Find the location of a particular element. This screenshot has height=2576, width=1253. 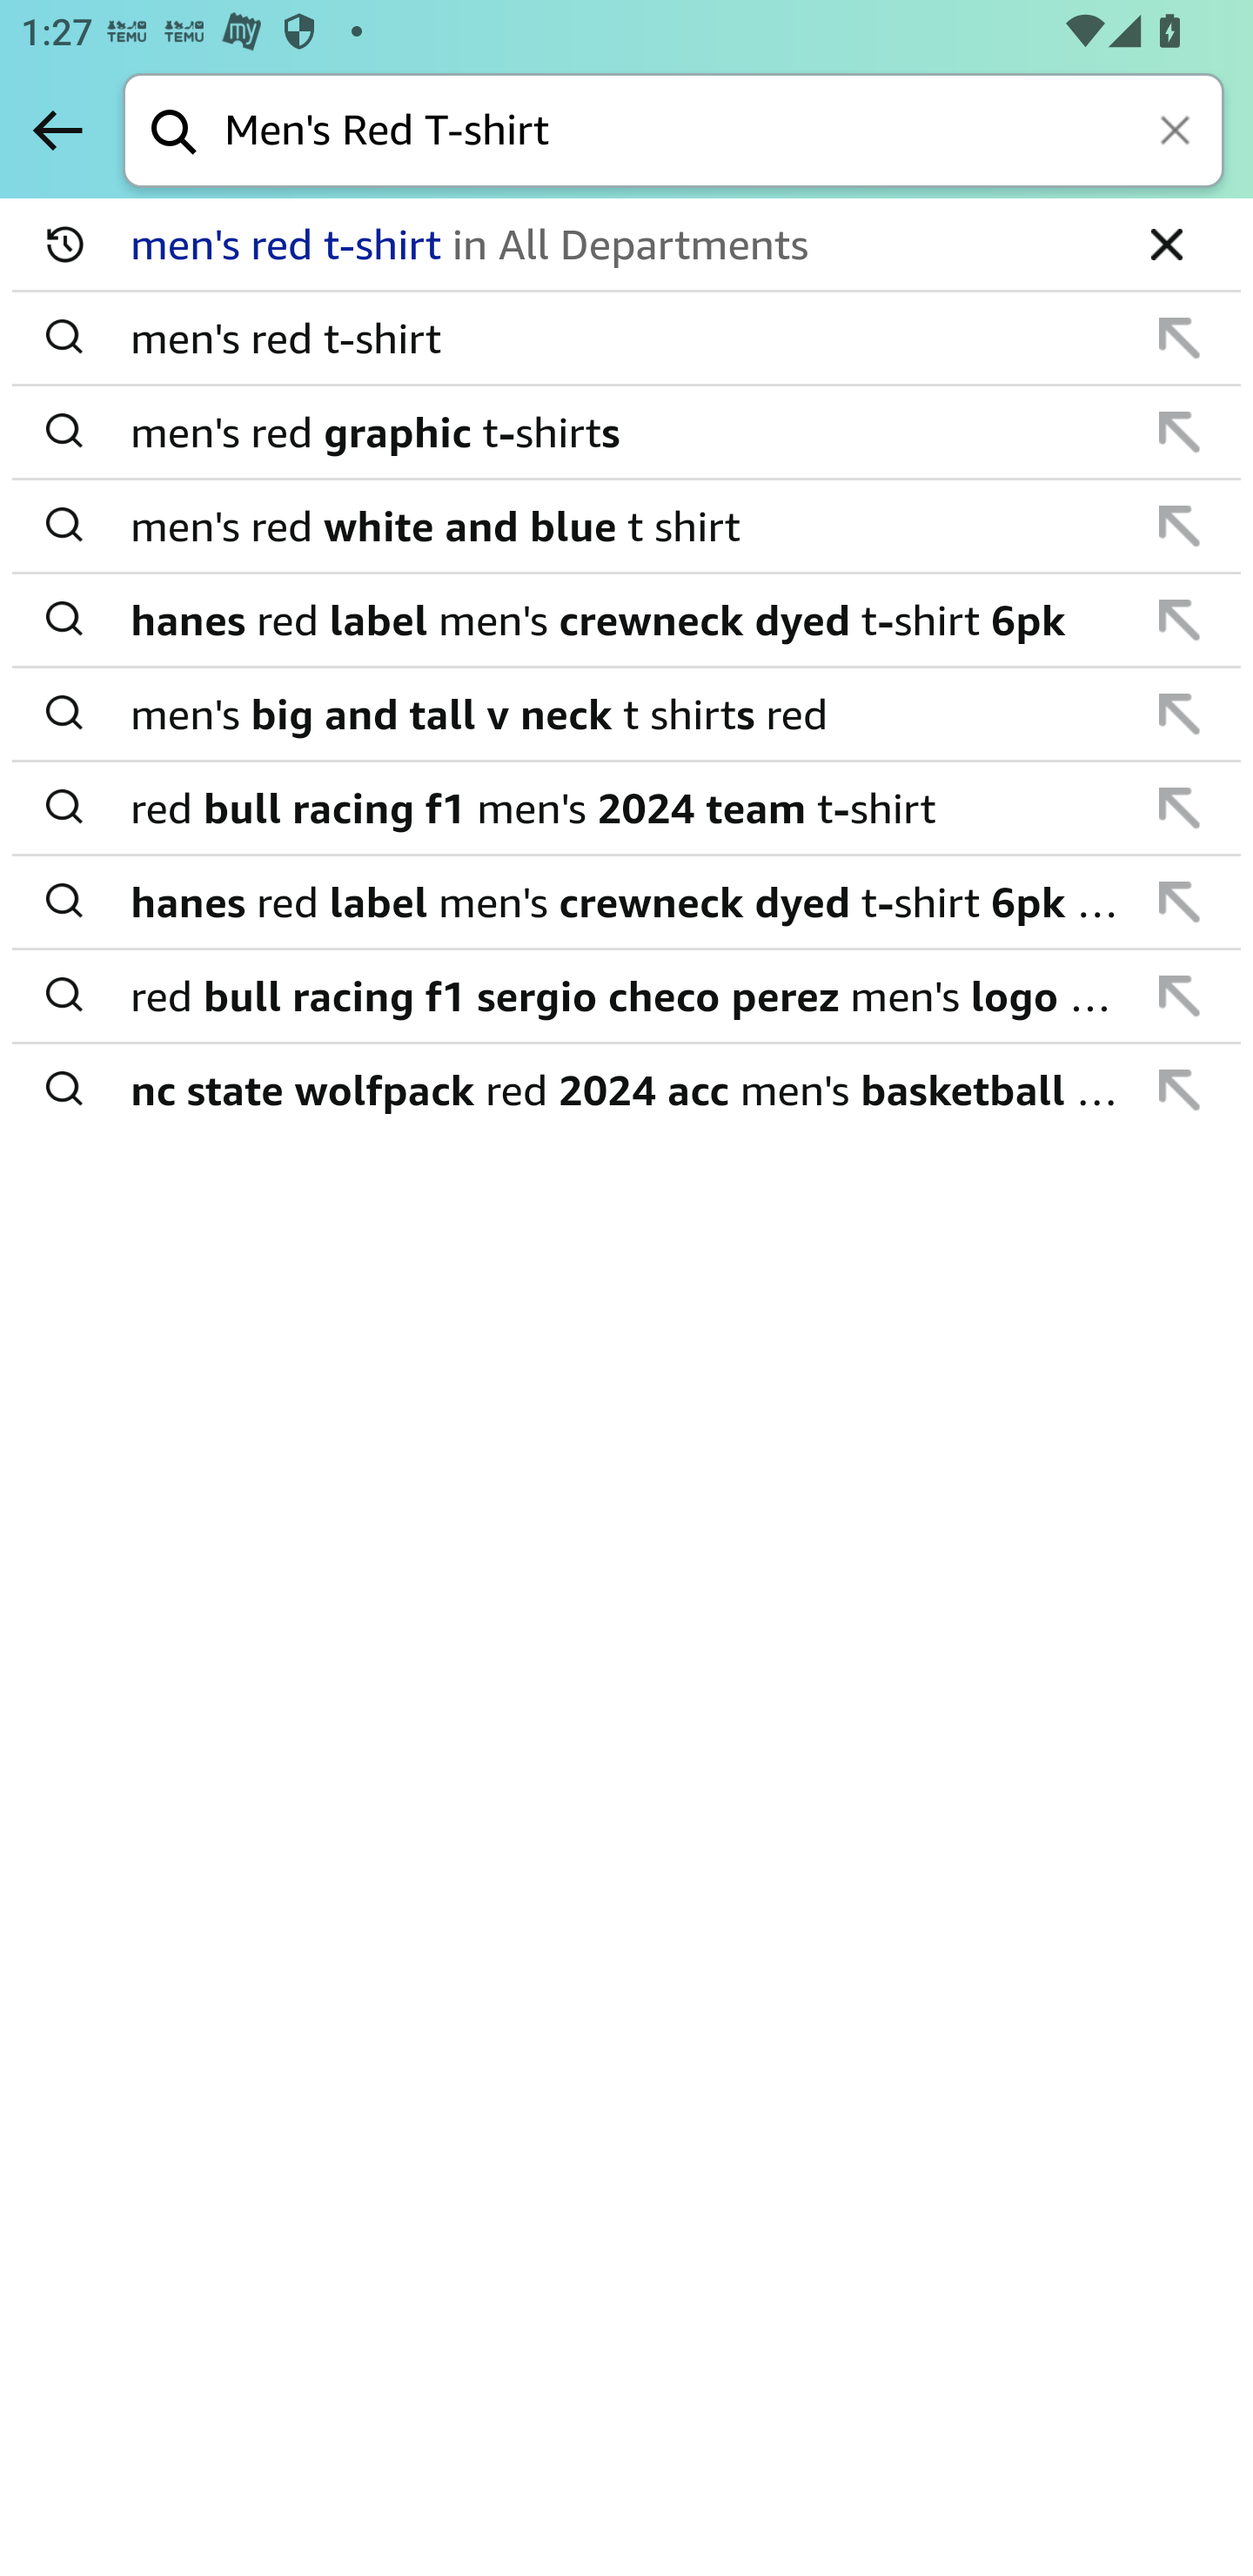

red bull racing f1 men's 2024 team t-shirt is located at coordinates (628, 808).